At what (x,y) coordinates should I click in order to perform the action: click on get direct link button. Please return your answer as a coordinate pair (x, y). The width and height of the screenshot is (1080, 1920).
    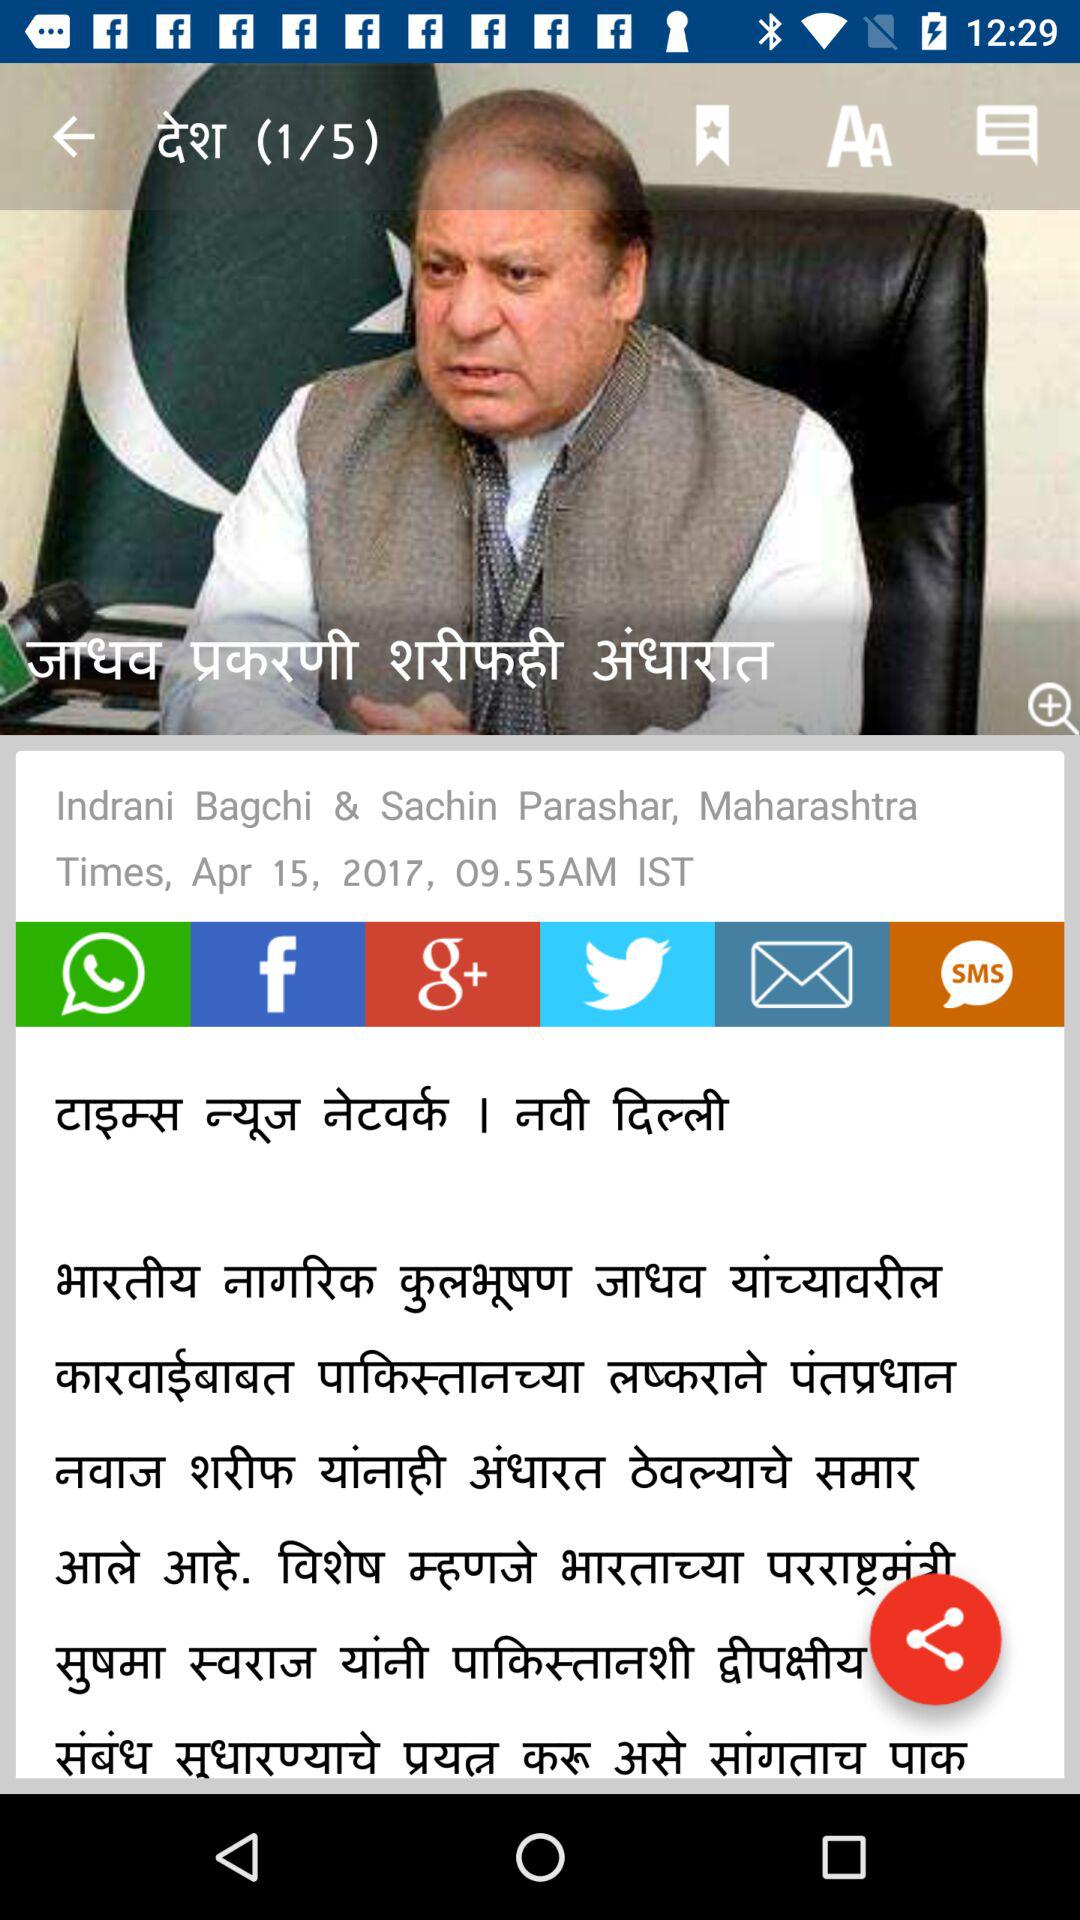
    Looking at the image, I should click on (935, 1649).